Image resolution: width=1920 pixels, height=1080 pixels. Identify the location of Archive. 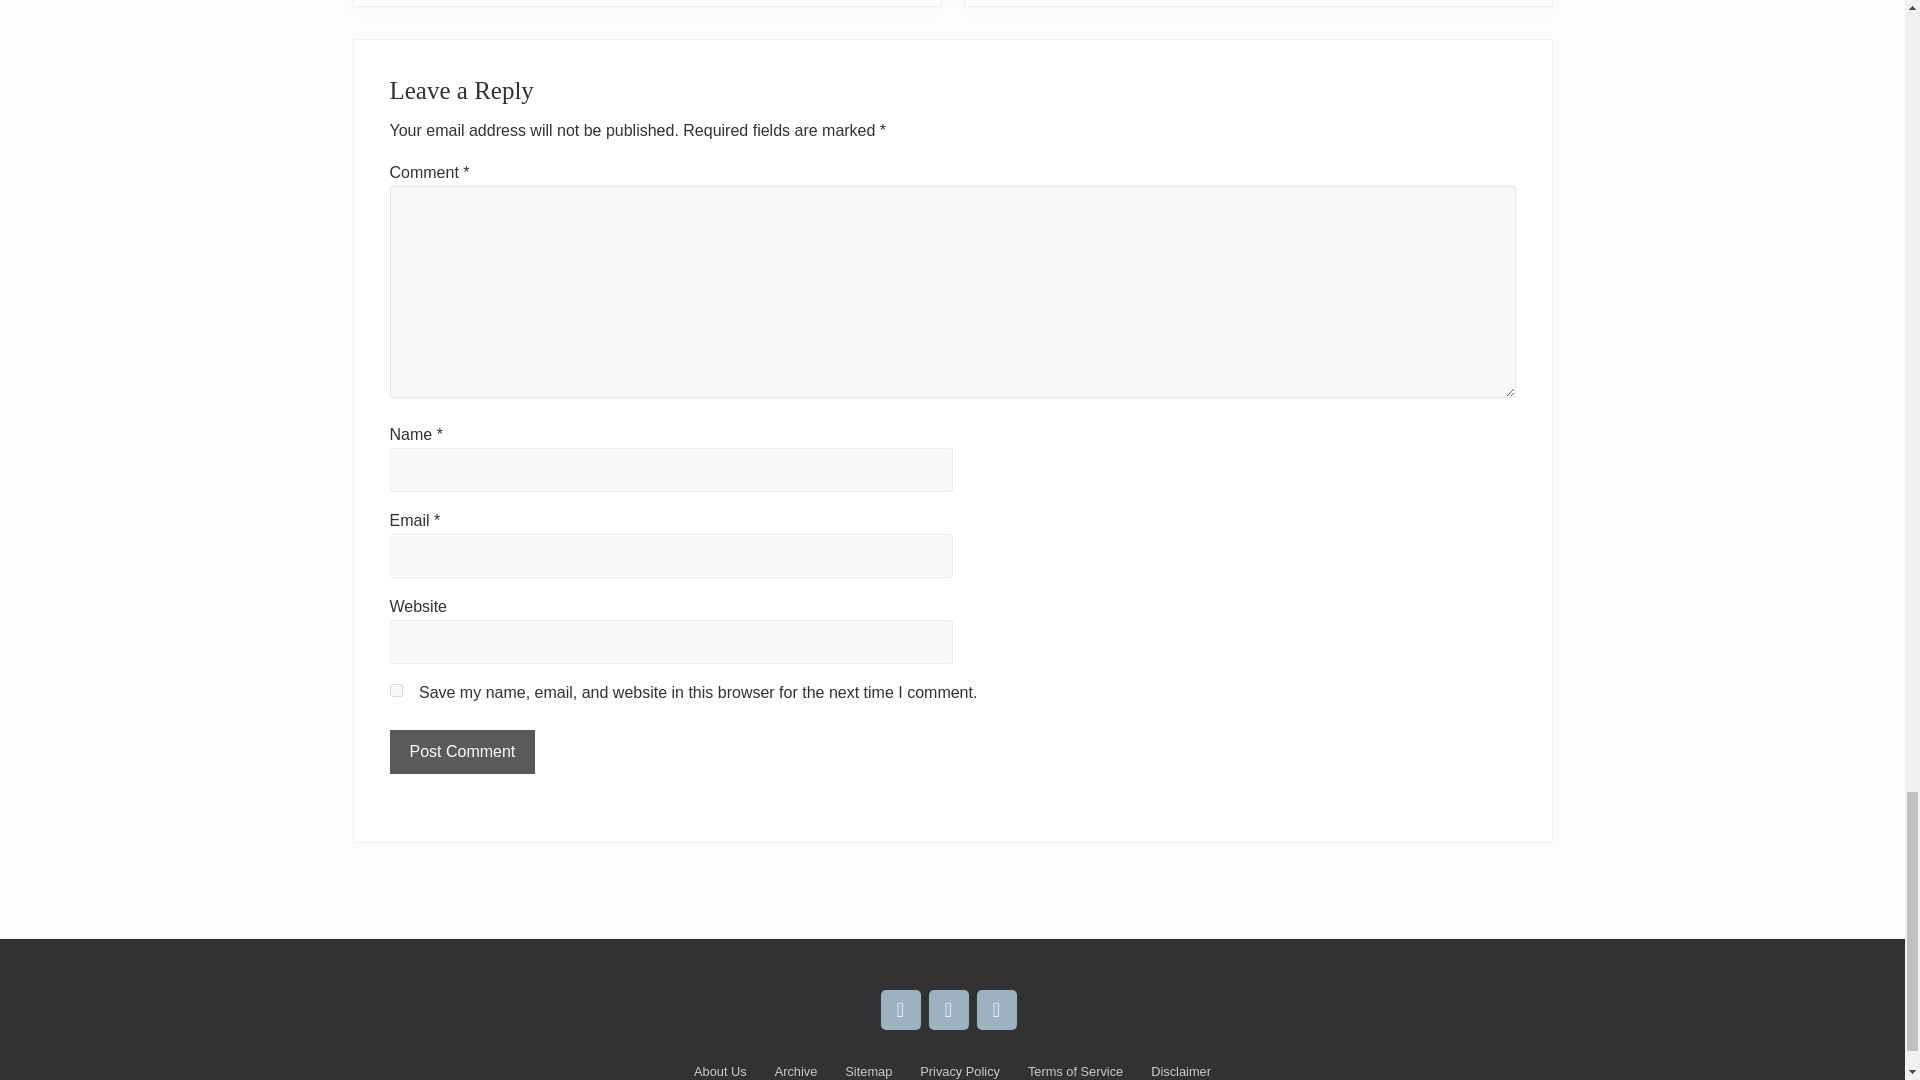
(796, 1069).